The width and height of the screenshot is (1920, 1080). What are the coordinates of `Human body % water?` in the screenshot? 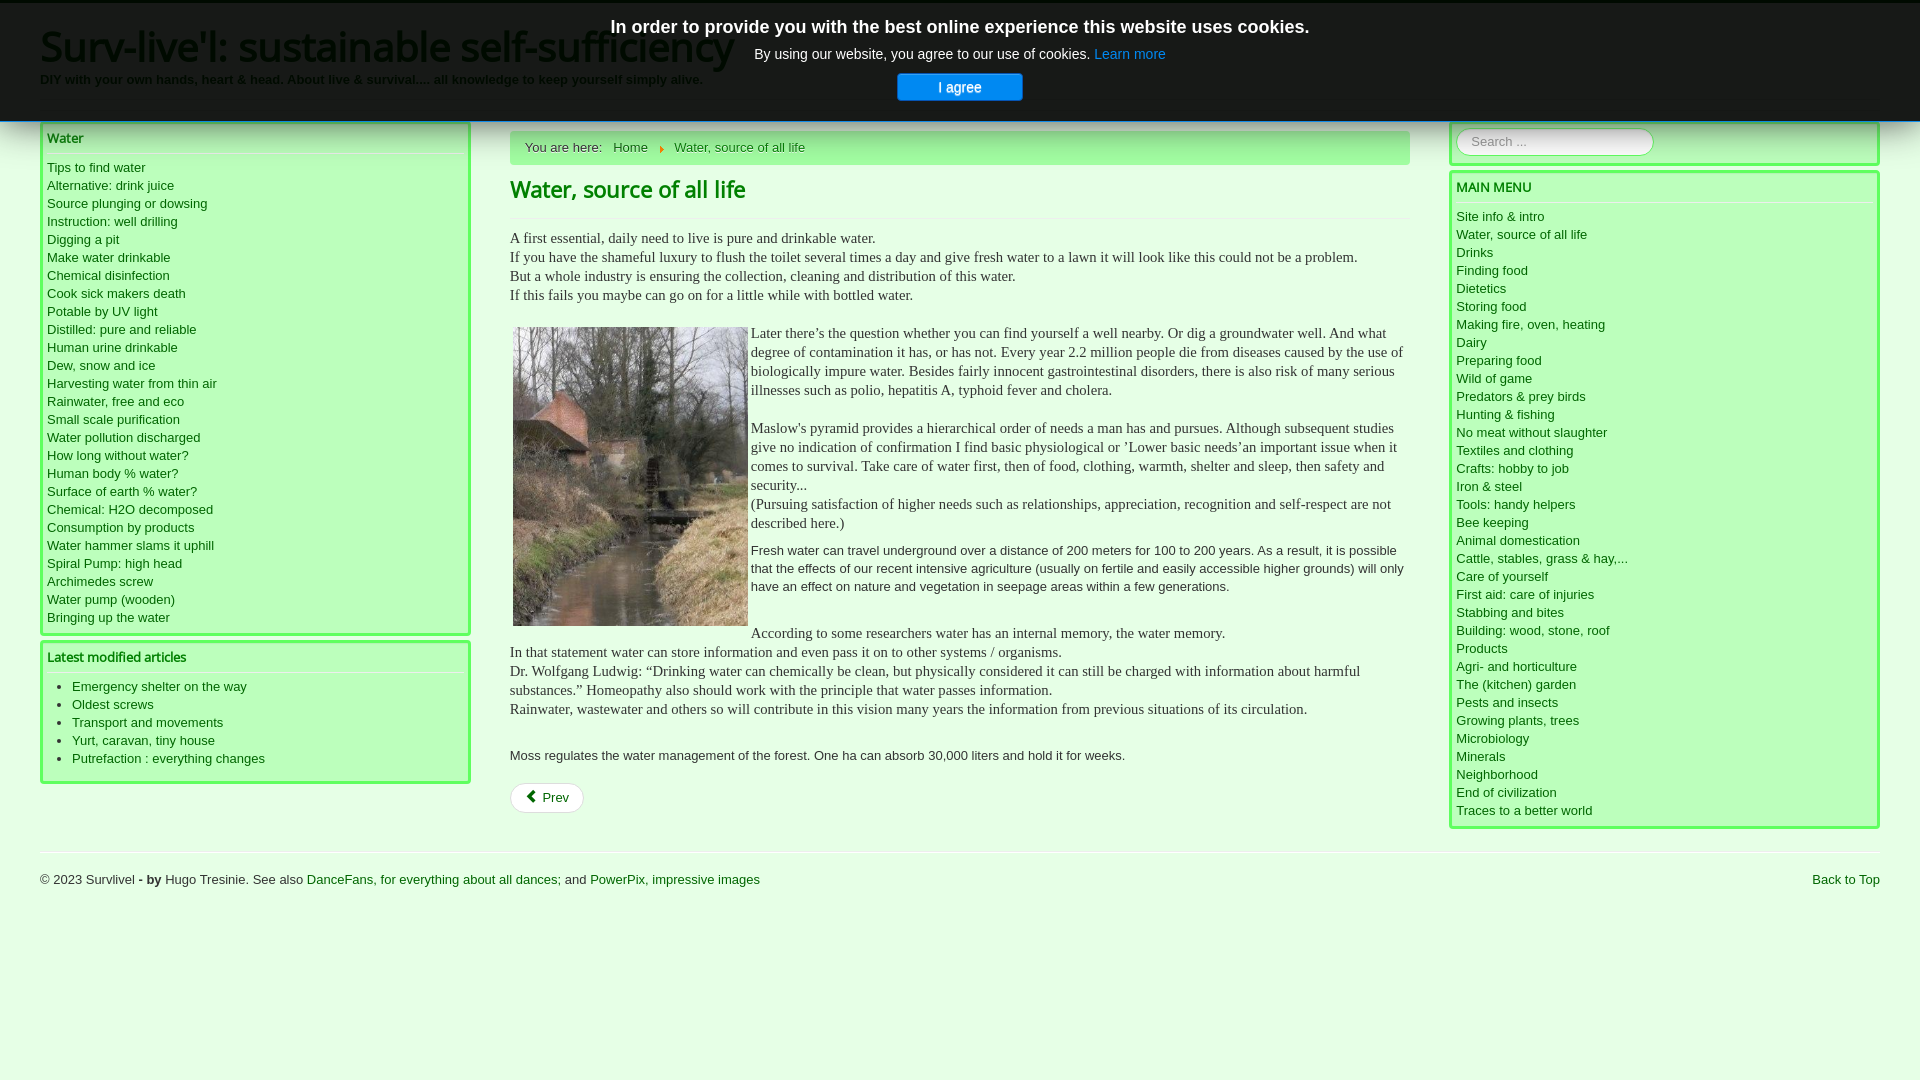 It's located at (256, 474).